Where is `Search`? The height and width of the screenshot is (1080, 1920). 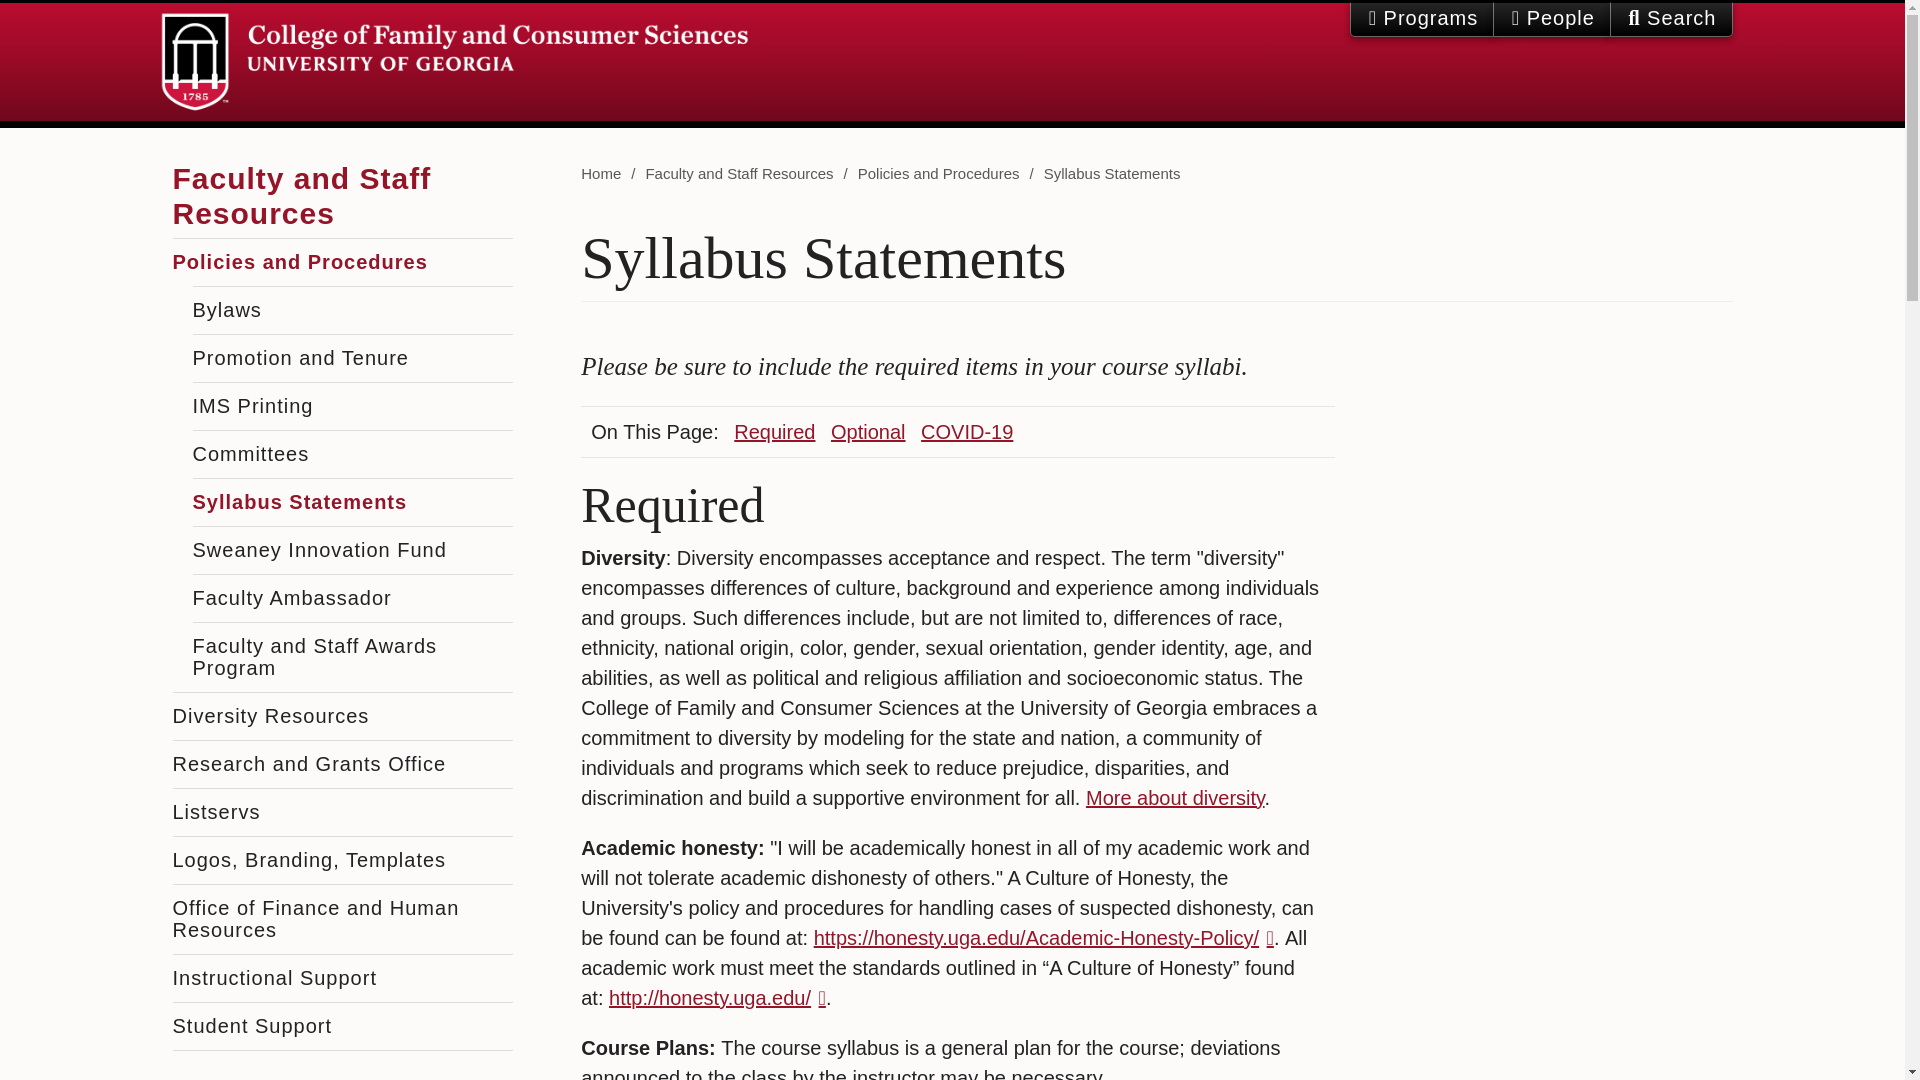
Search is located at coordinates (1672, 19).